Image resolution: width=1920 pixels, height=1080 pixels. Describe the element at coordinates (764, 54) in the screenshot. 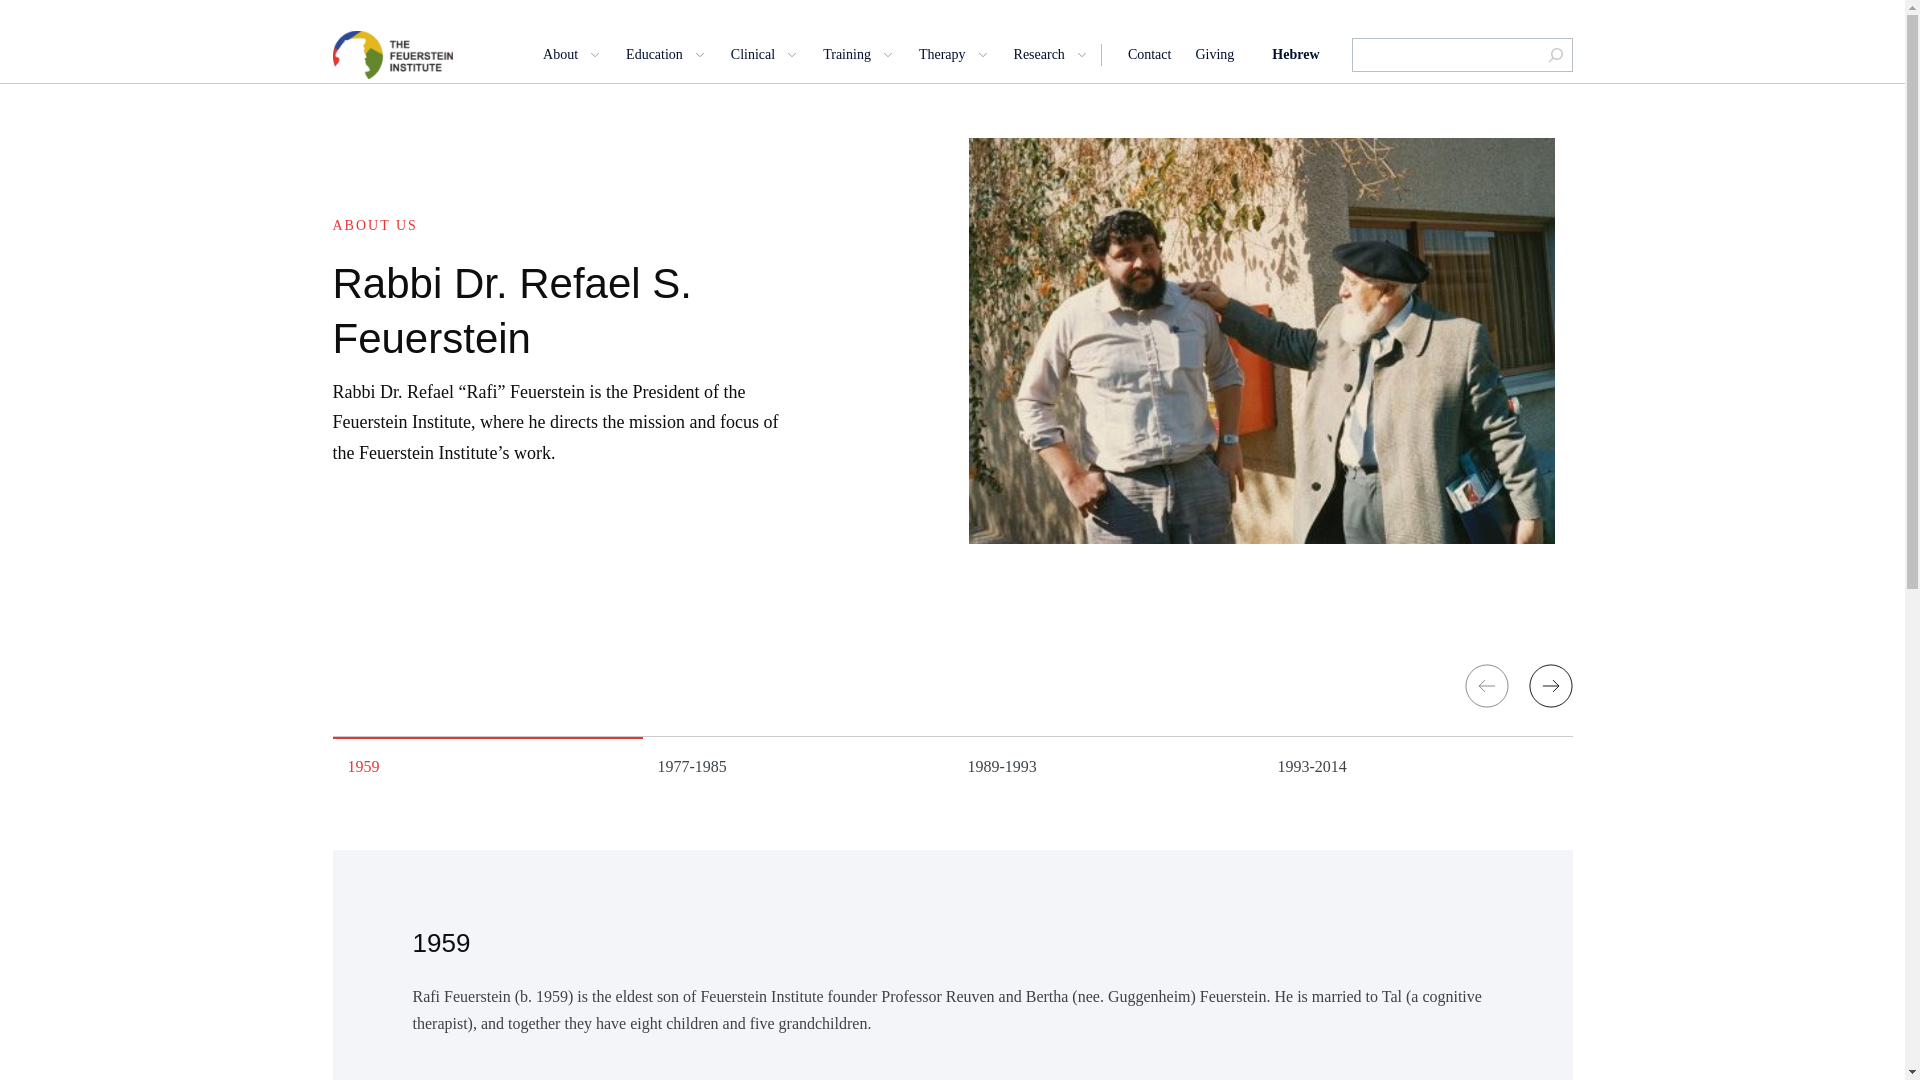

I see `Clinical` at that location.